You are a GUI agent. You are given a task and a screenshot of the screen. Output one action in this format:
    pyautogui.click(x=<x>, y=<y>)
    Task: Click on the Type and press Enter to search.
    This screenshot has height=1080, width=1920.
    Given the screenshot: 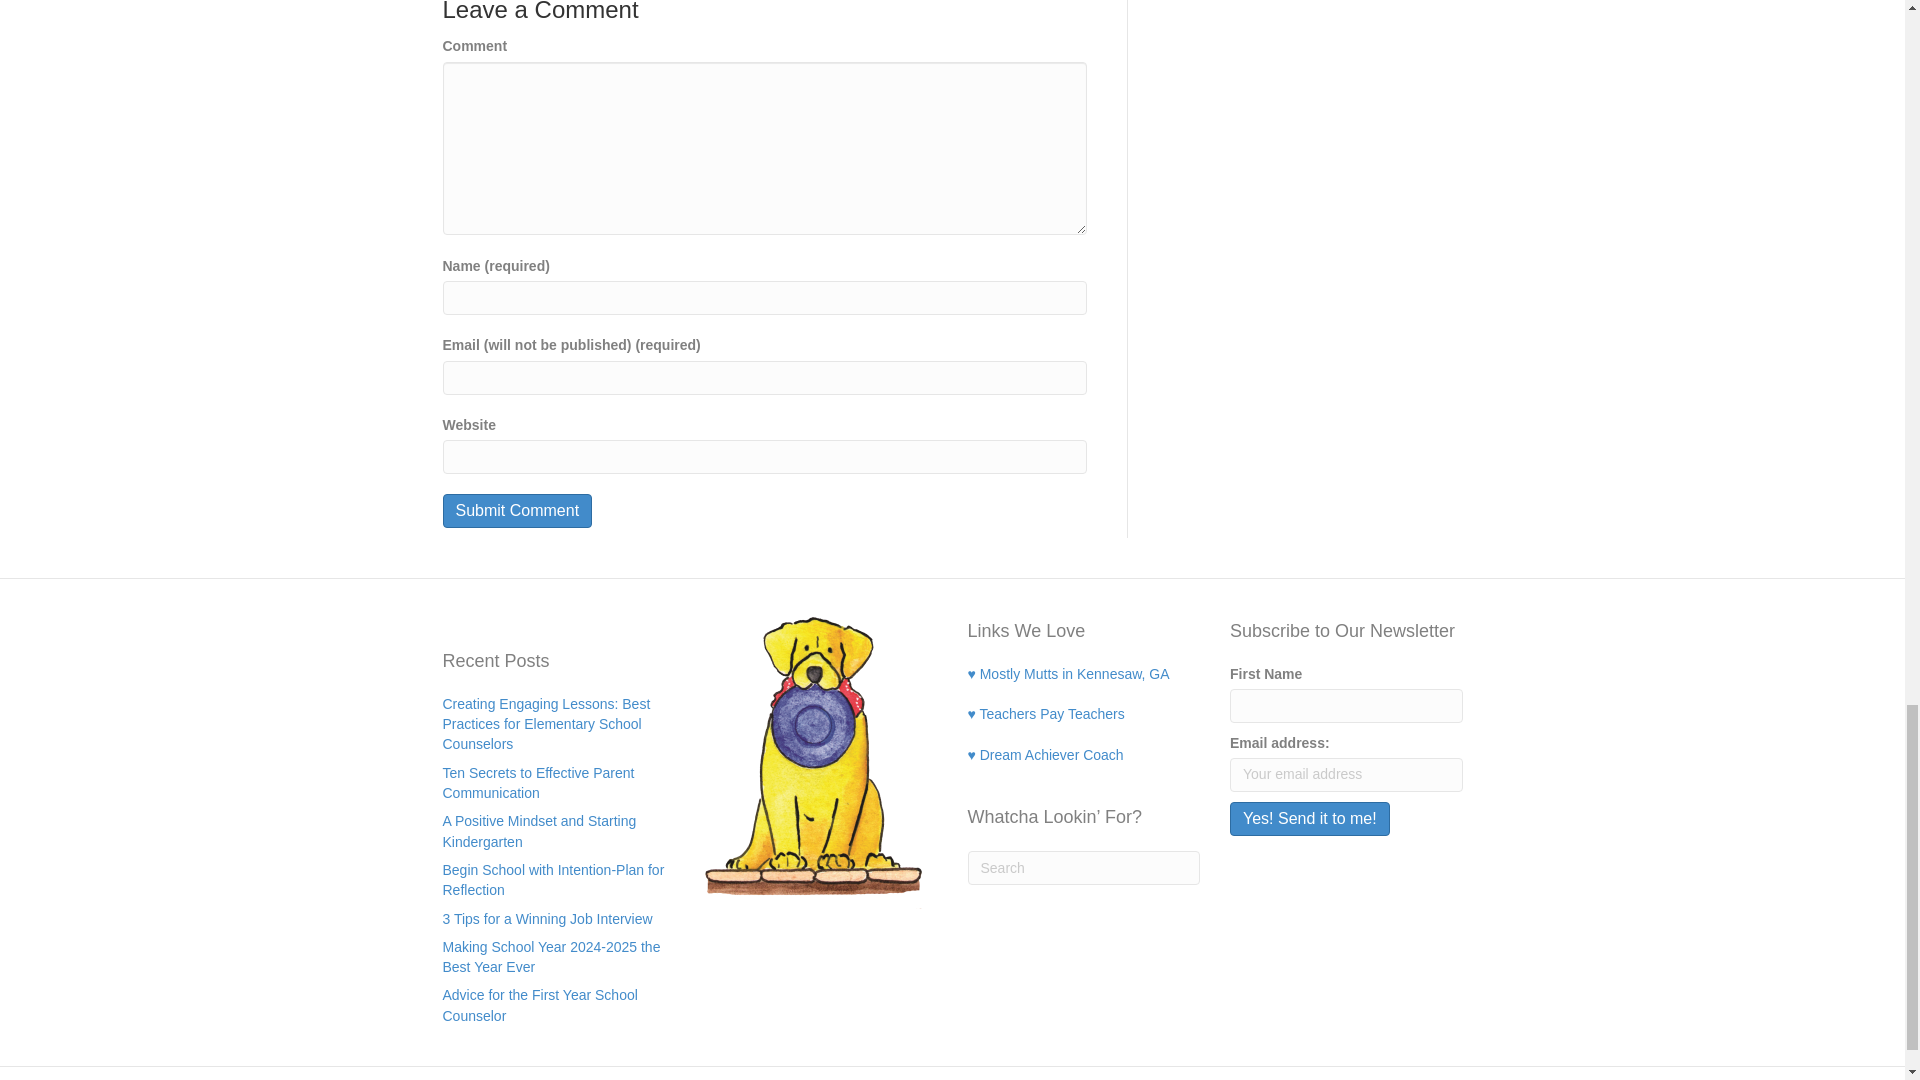 What is the action you would take?
    pyautogui.click(x=1084, y=868)
    